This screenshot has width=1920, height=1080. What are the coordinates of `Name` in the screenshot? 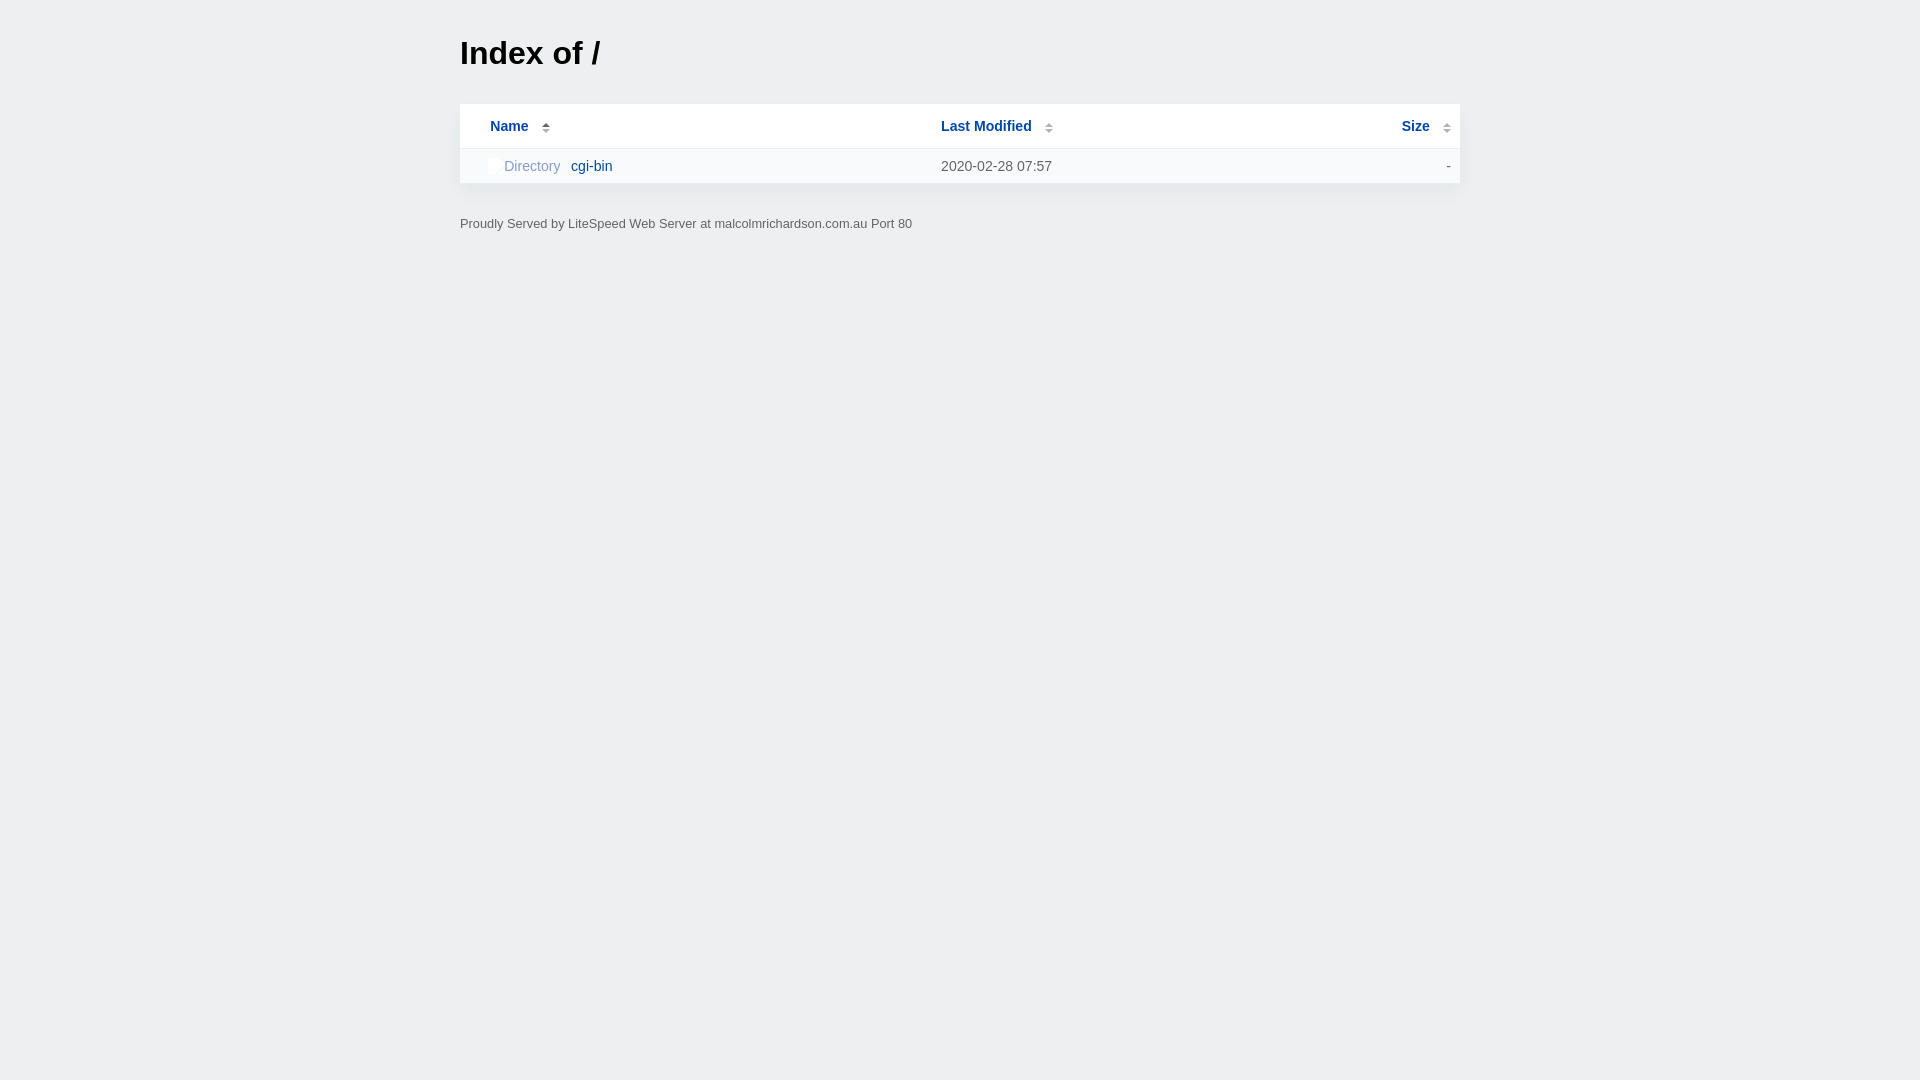 It's located at (509, 126).